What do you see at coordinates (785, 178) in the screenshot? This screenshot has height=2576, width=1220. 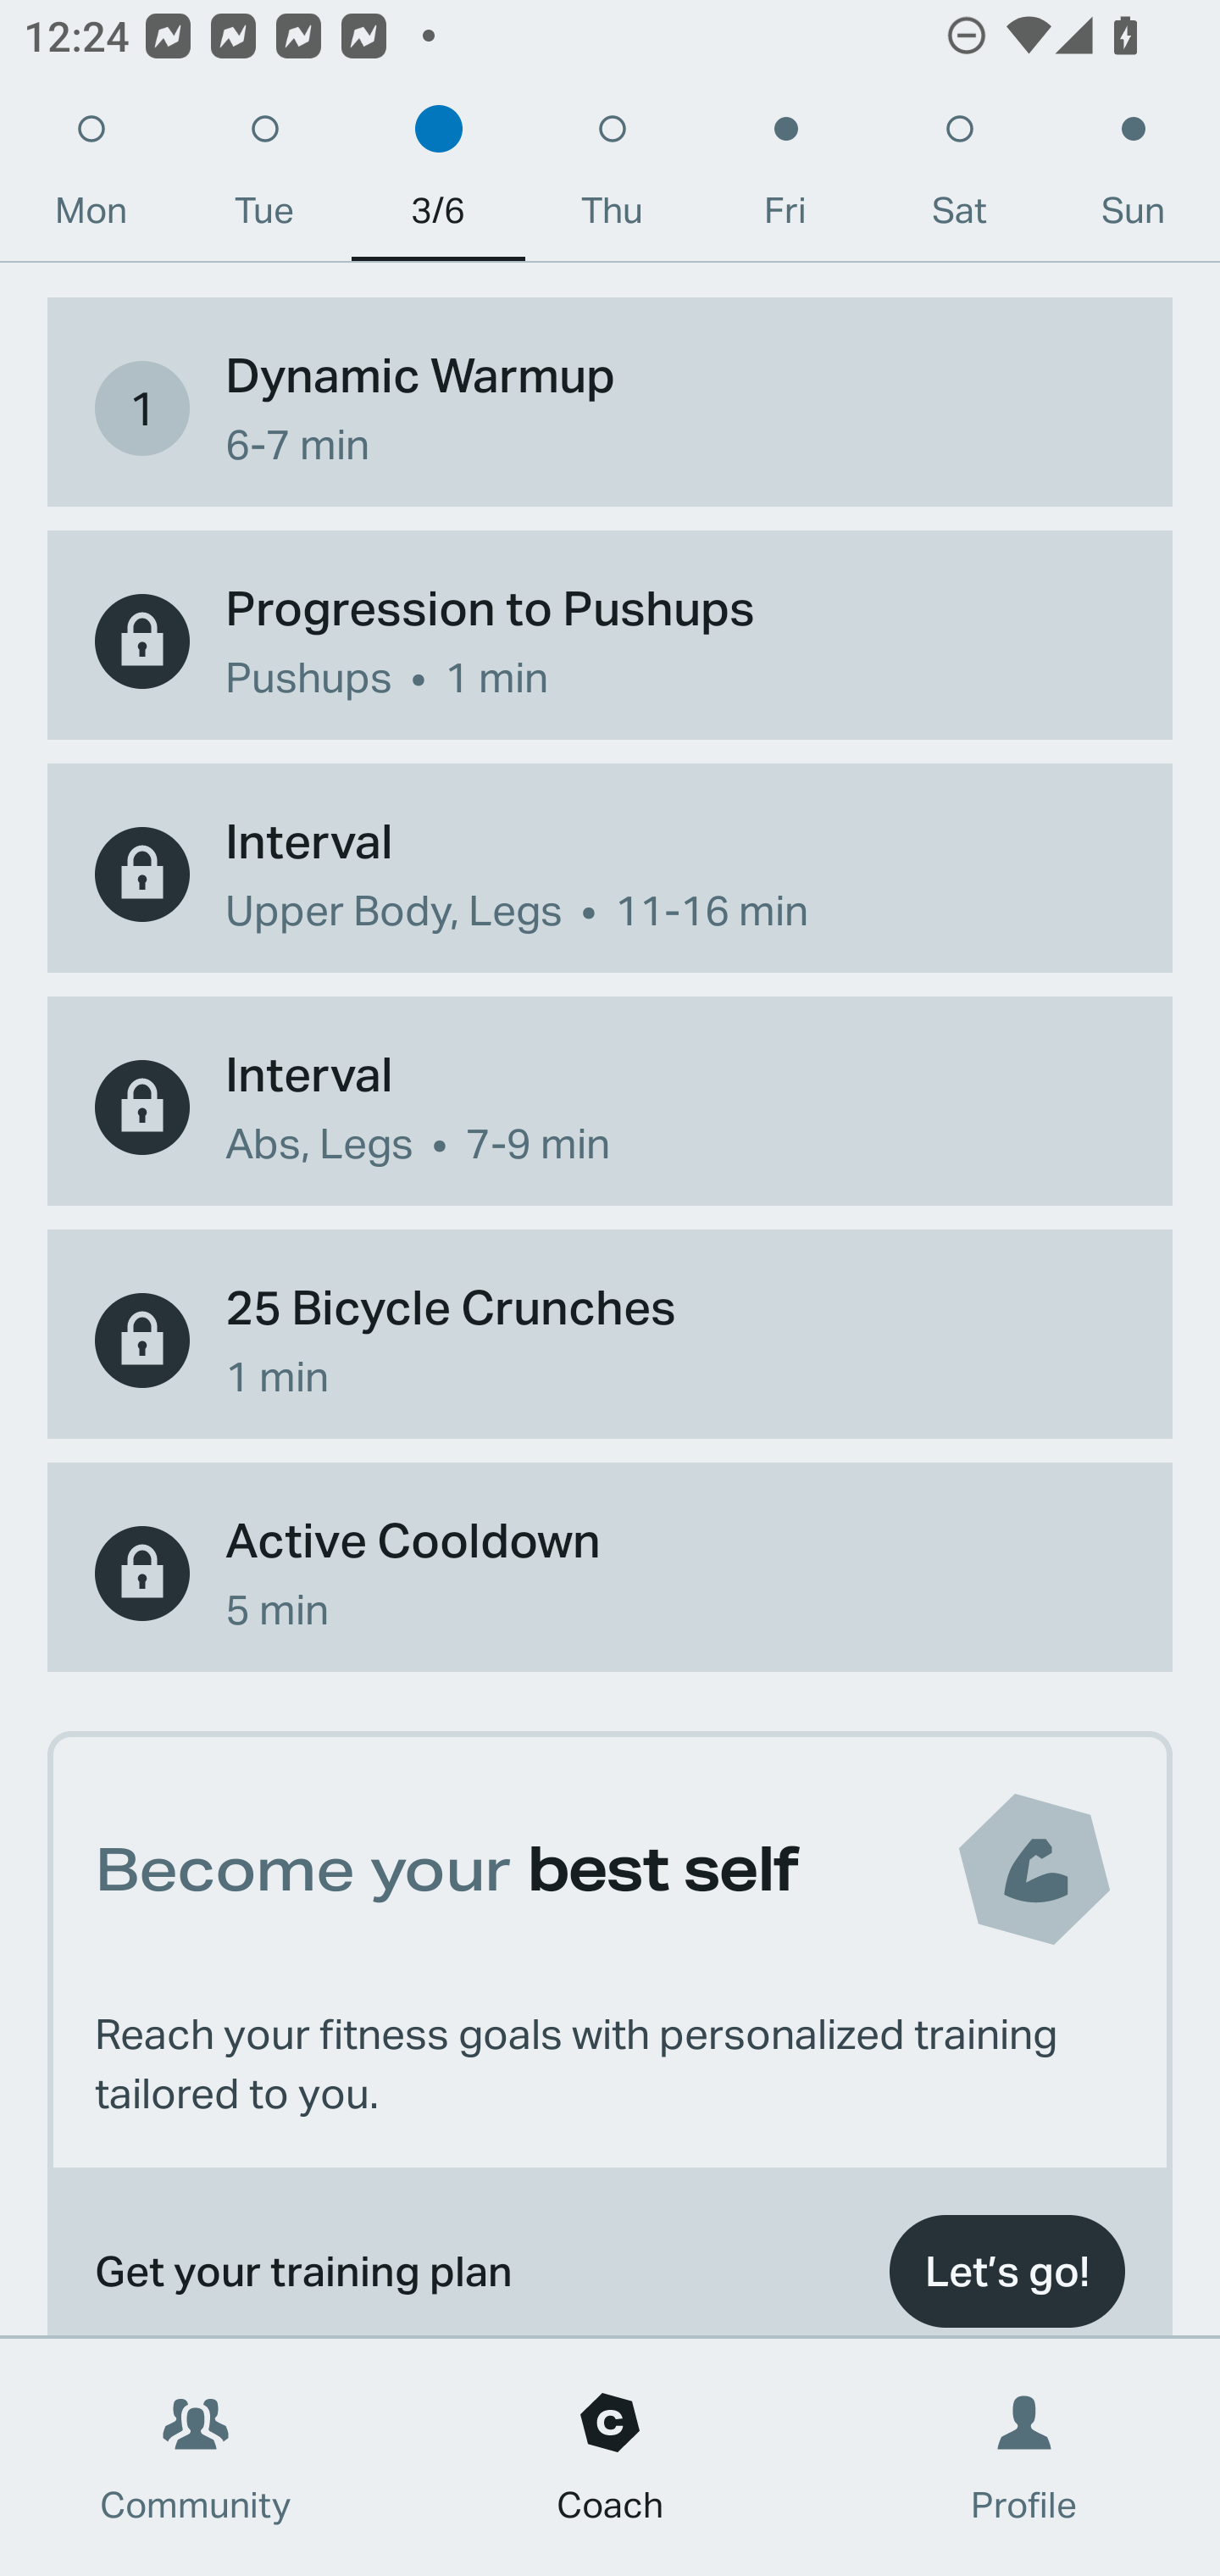 I see `Fri` at bounding box center [785, 178].